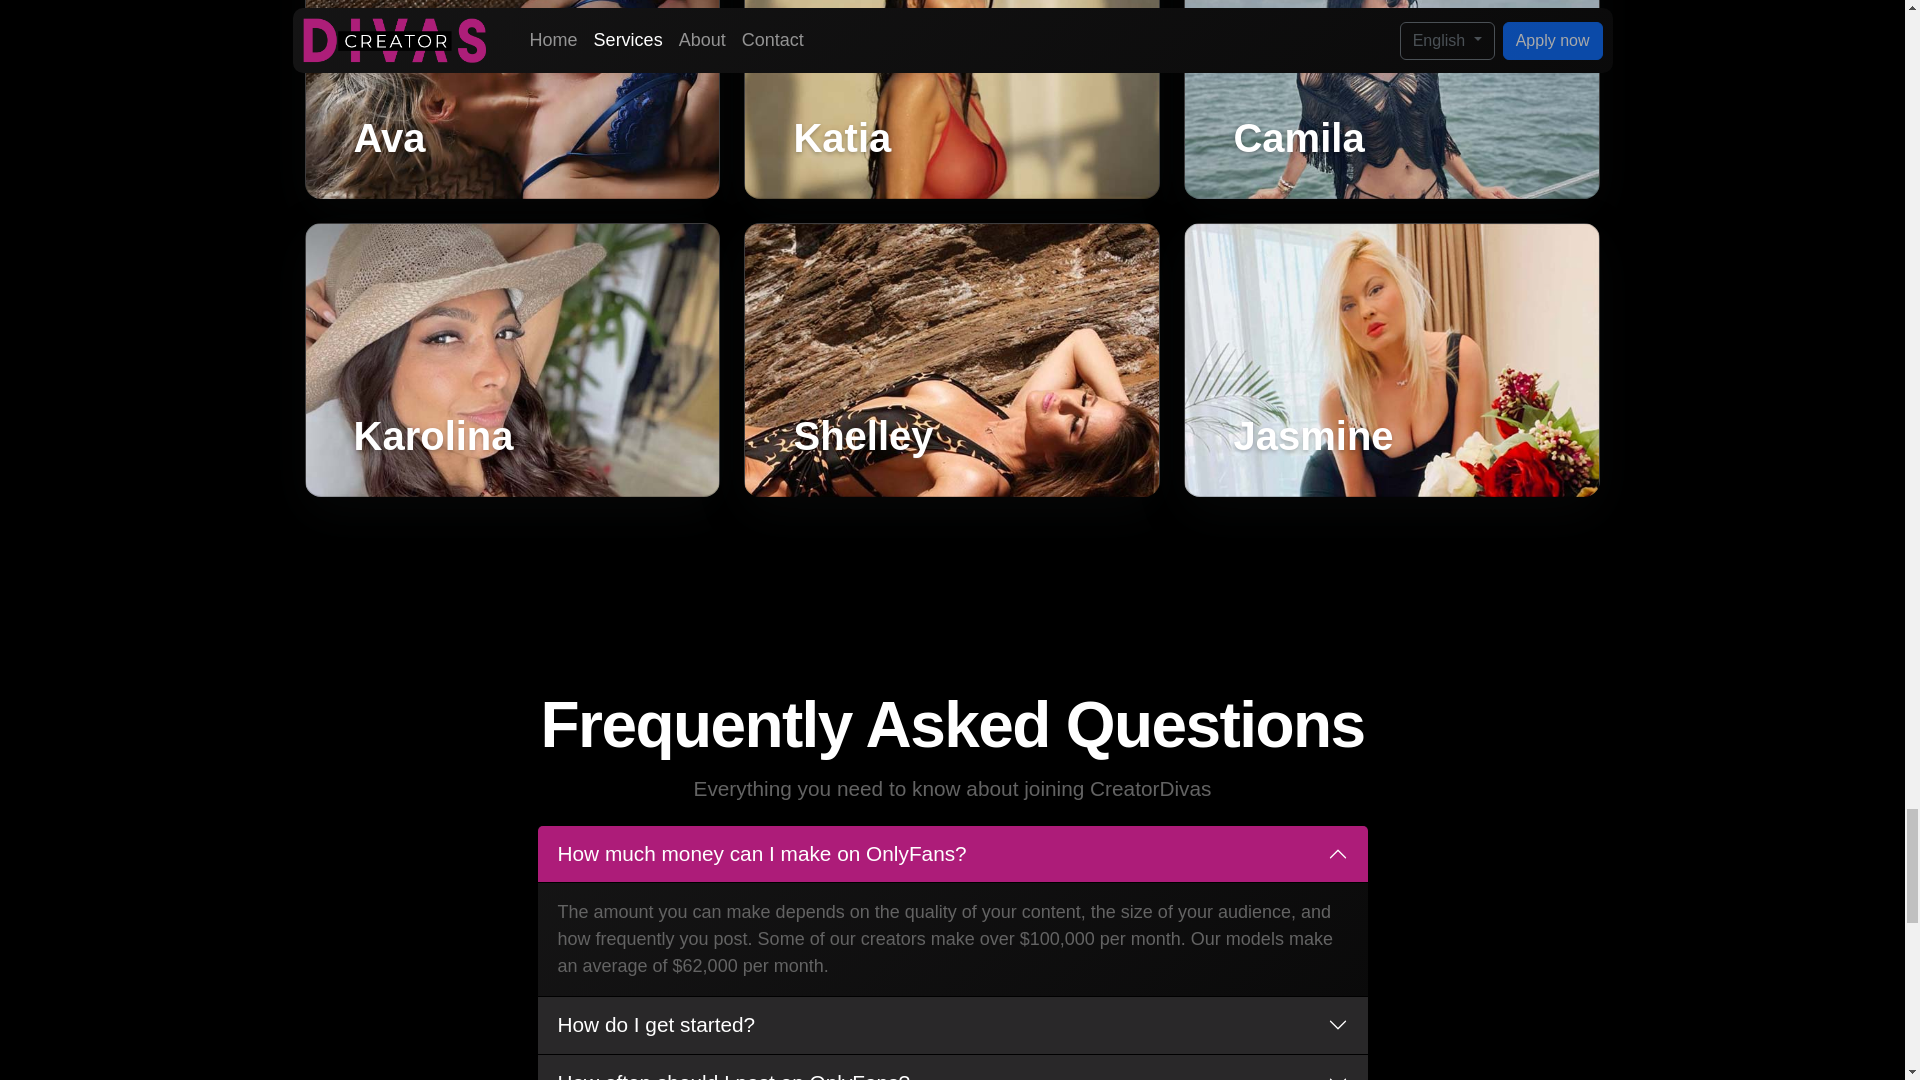 The height and width of the screenshot is (1080, 1920). I want to click on How much money can I make on OnlyFans?, so click(952, 854).